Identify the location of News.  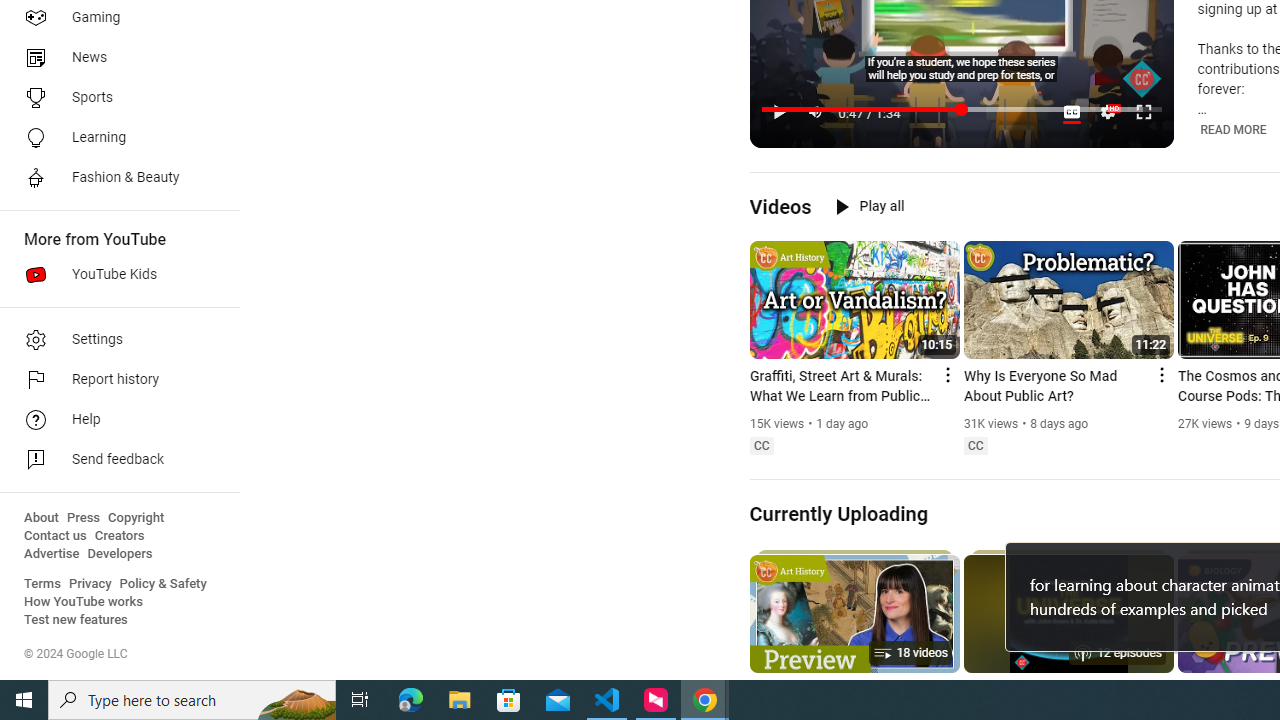
(114, 58).